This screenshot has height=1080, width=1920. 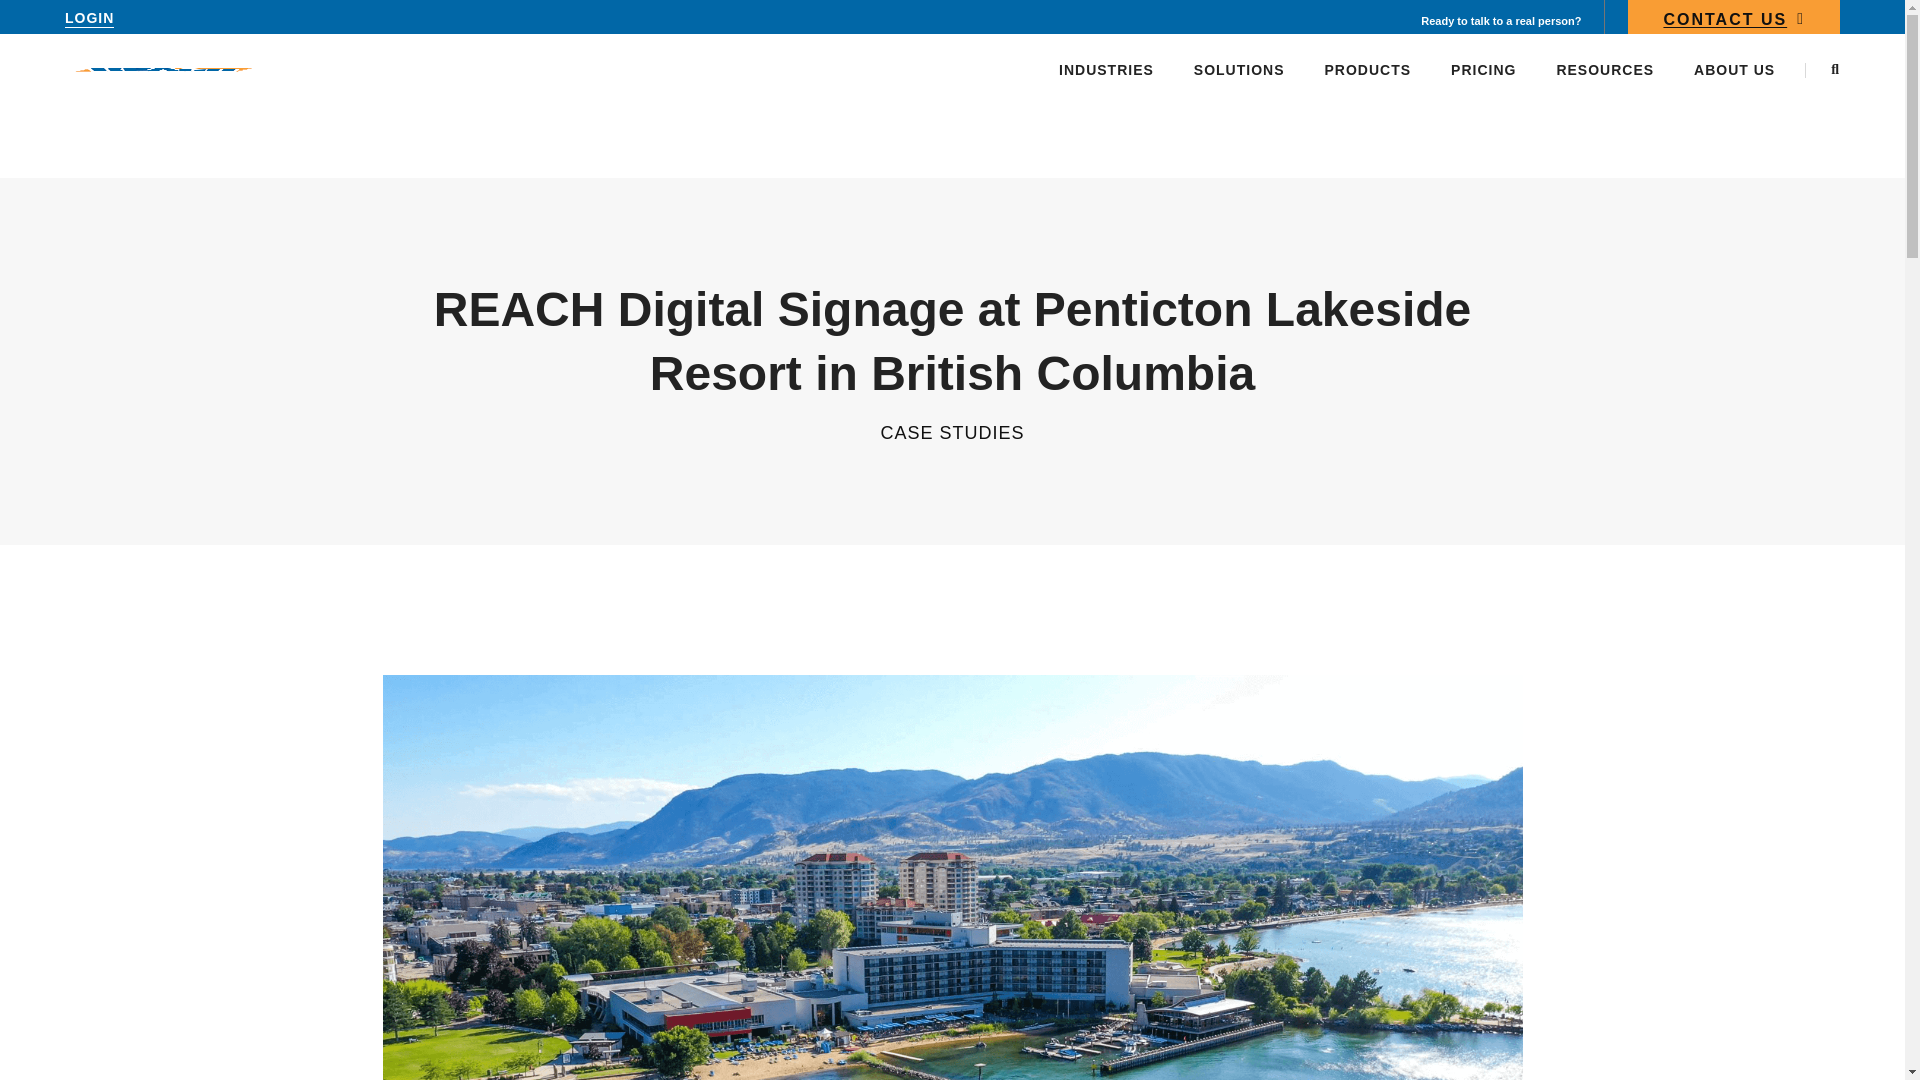 What do you see at coordinates (1106, 69) in the screenshot?
I see `INDUSTRIES` at bounding box center [1106, 69].